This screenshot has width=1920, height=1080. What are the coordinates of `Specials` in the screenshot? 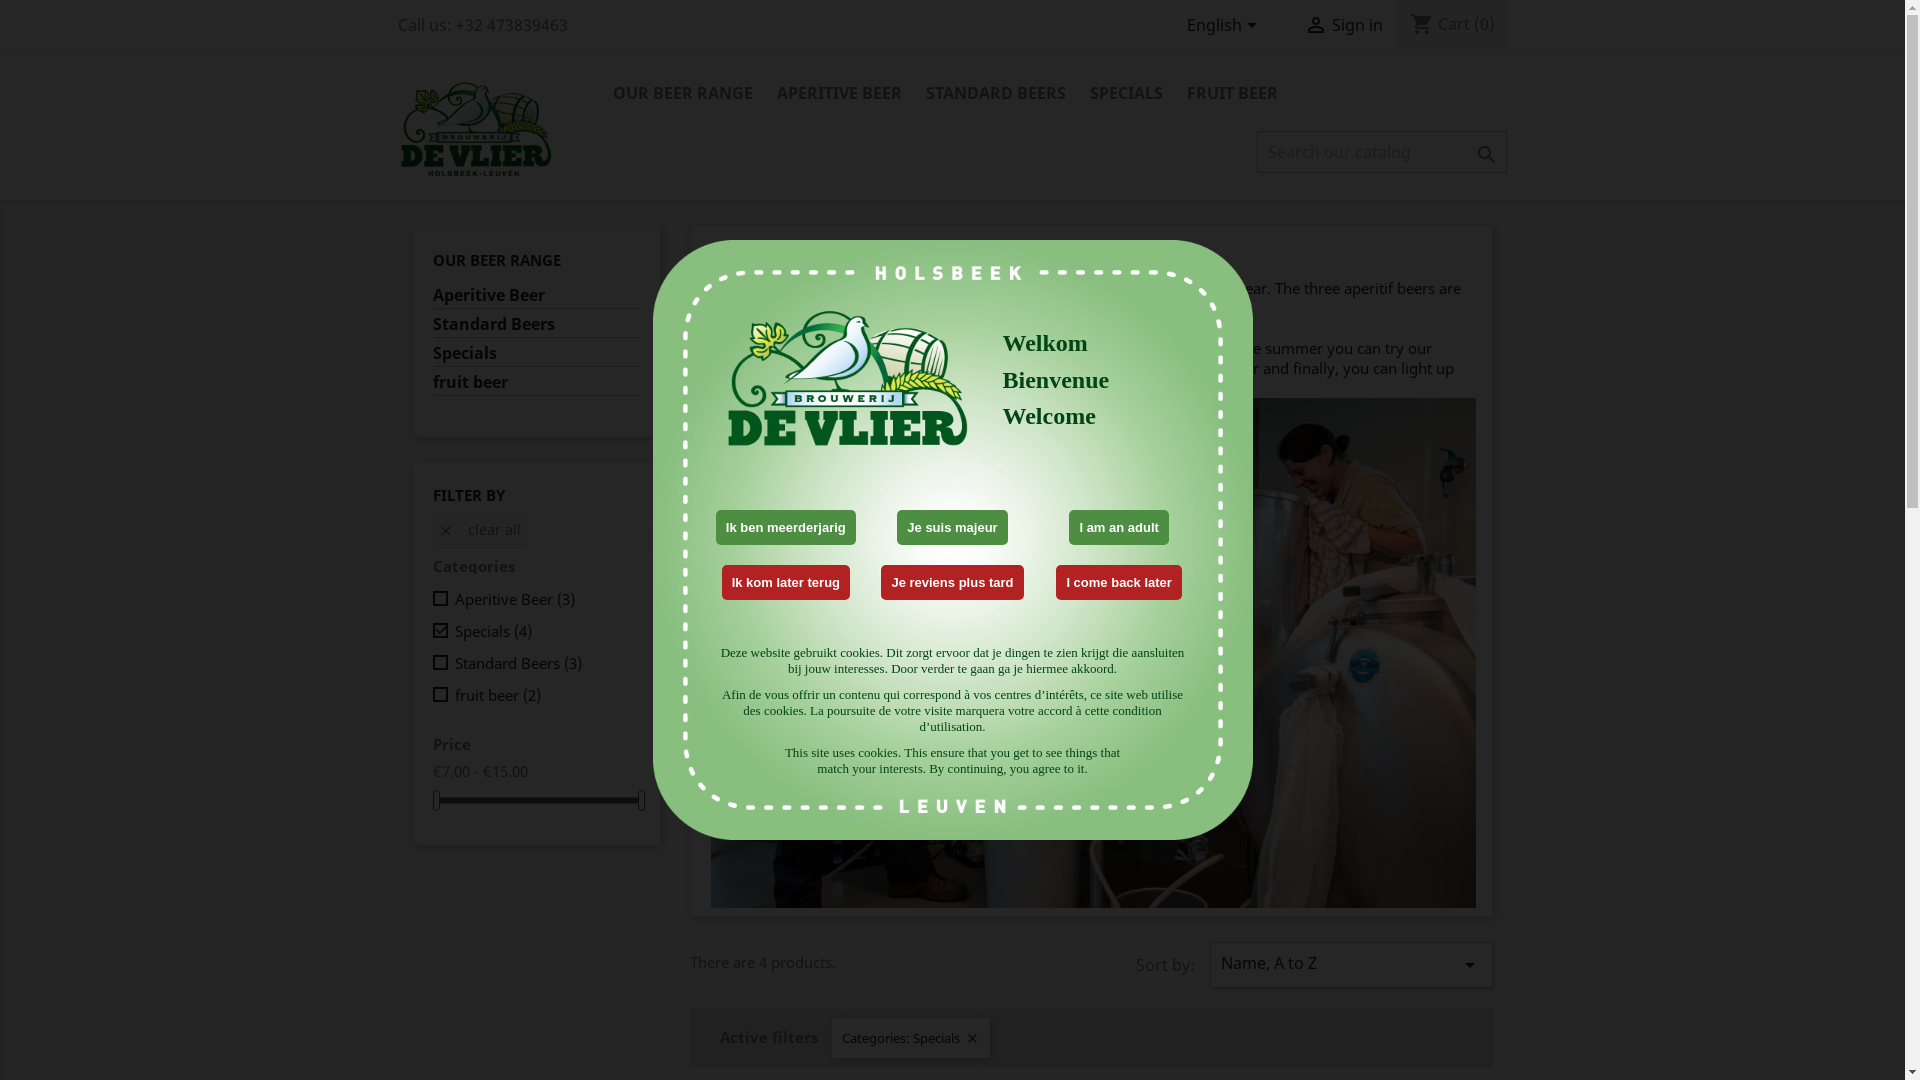 It's located at (536, 355).